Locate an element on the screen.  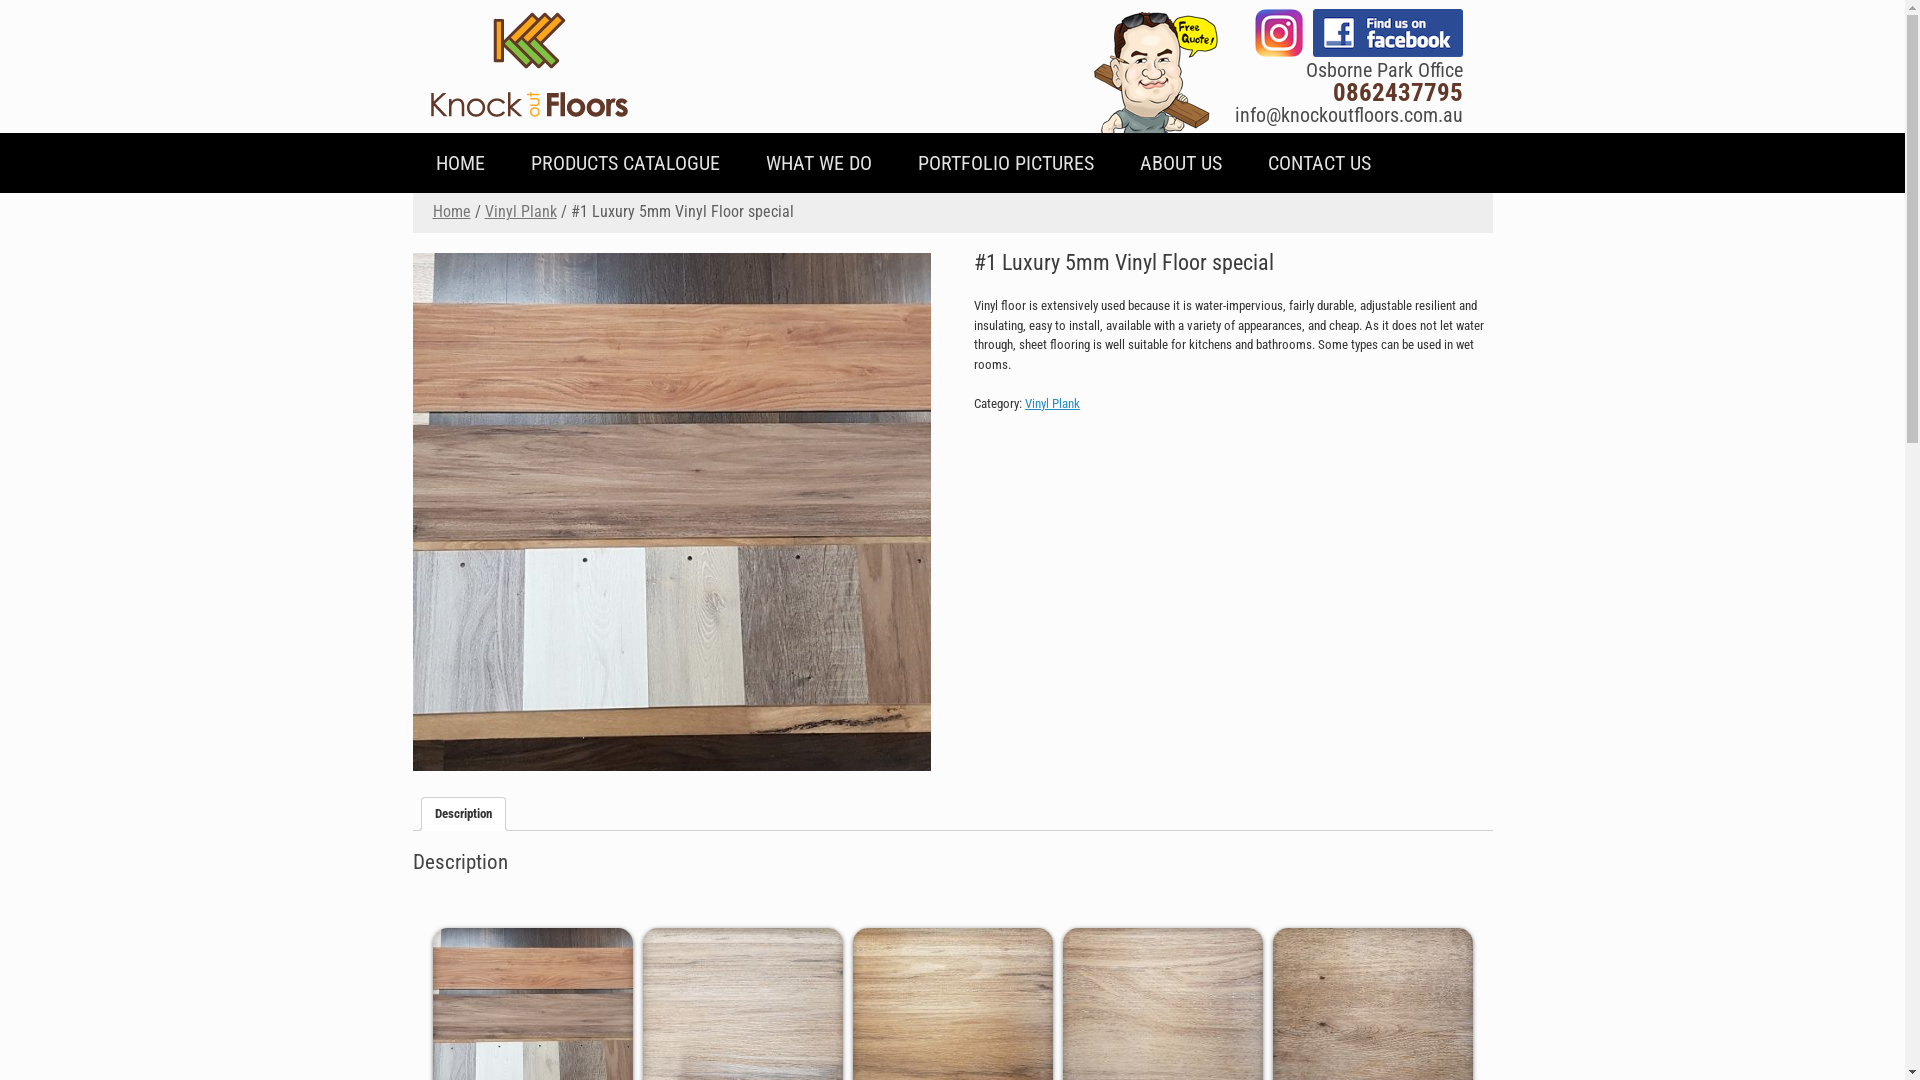
HOME is located at coordinates (459, 163).